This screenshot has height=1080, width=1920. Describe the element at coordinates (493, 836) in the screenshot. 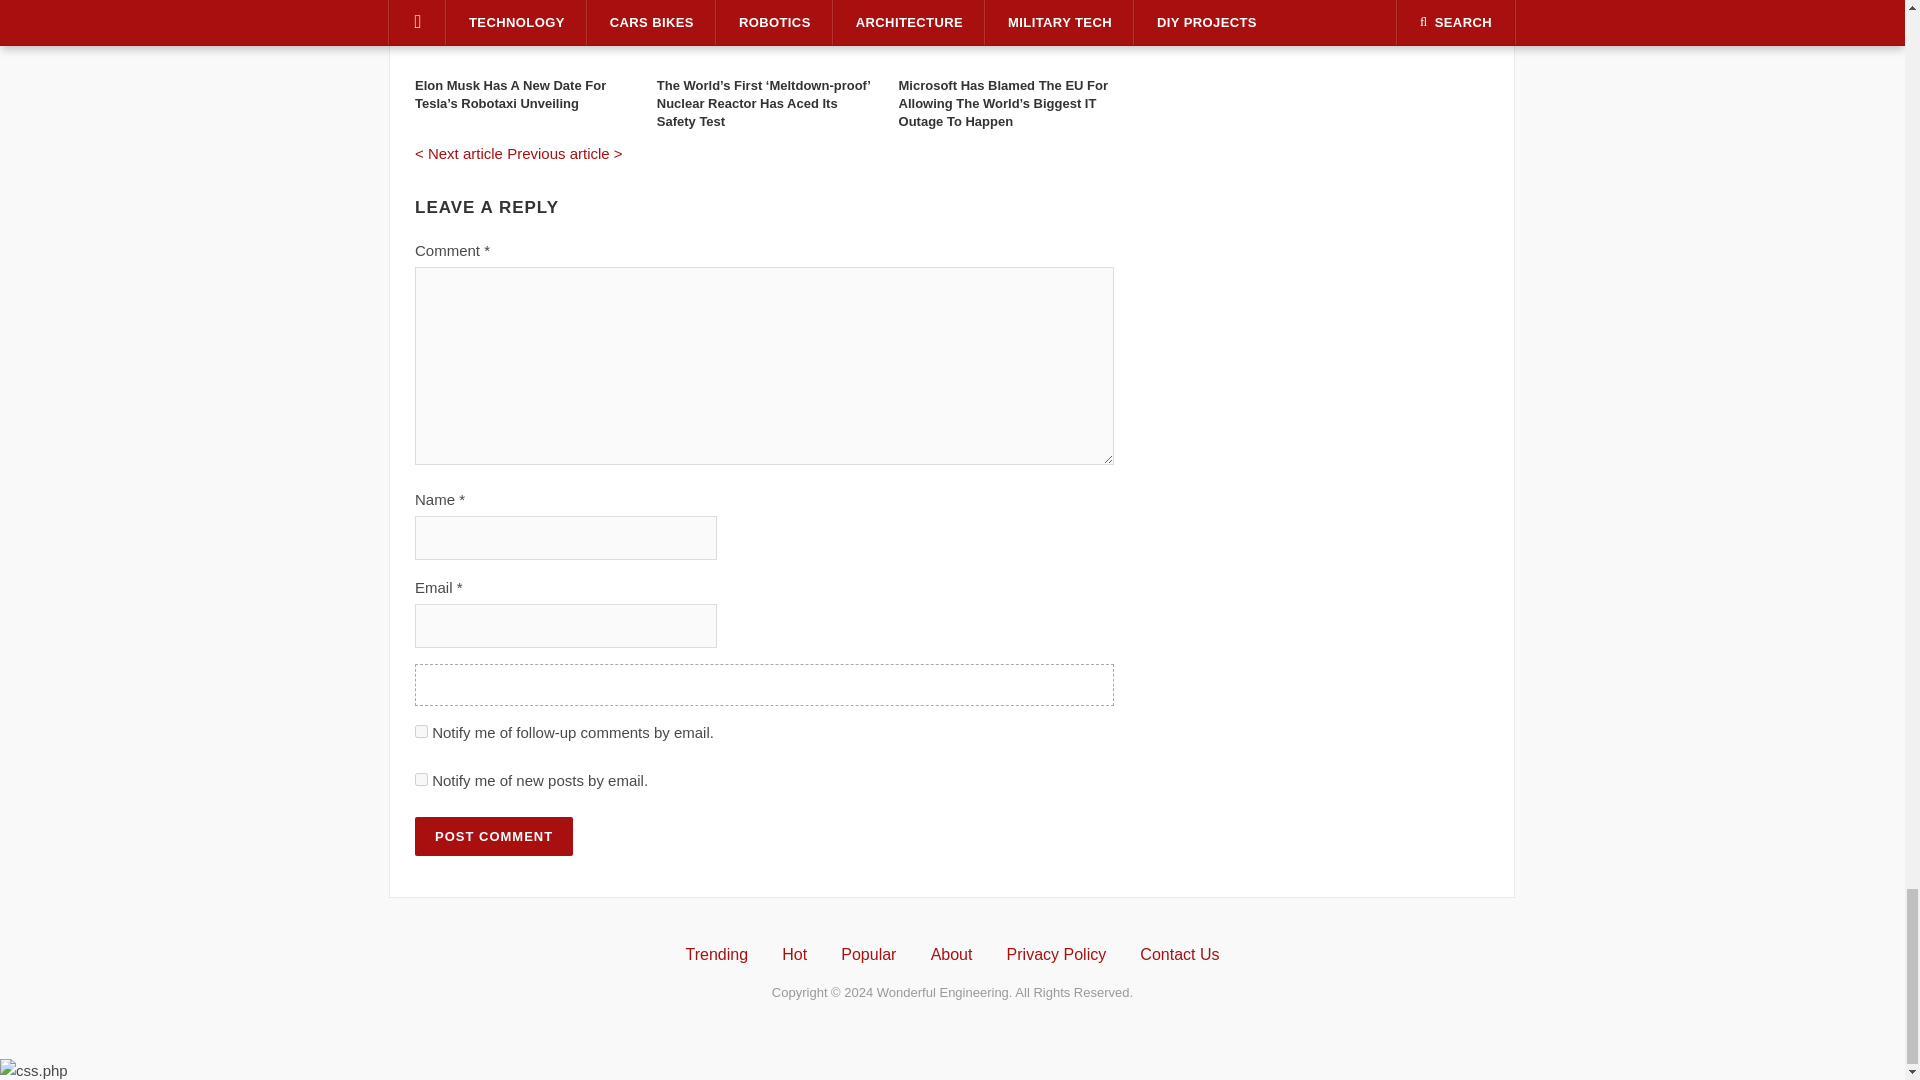

I see `Post Comment` at that location.